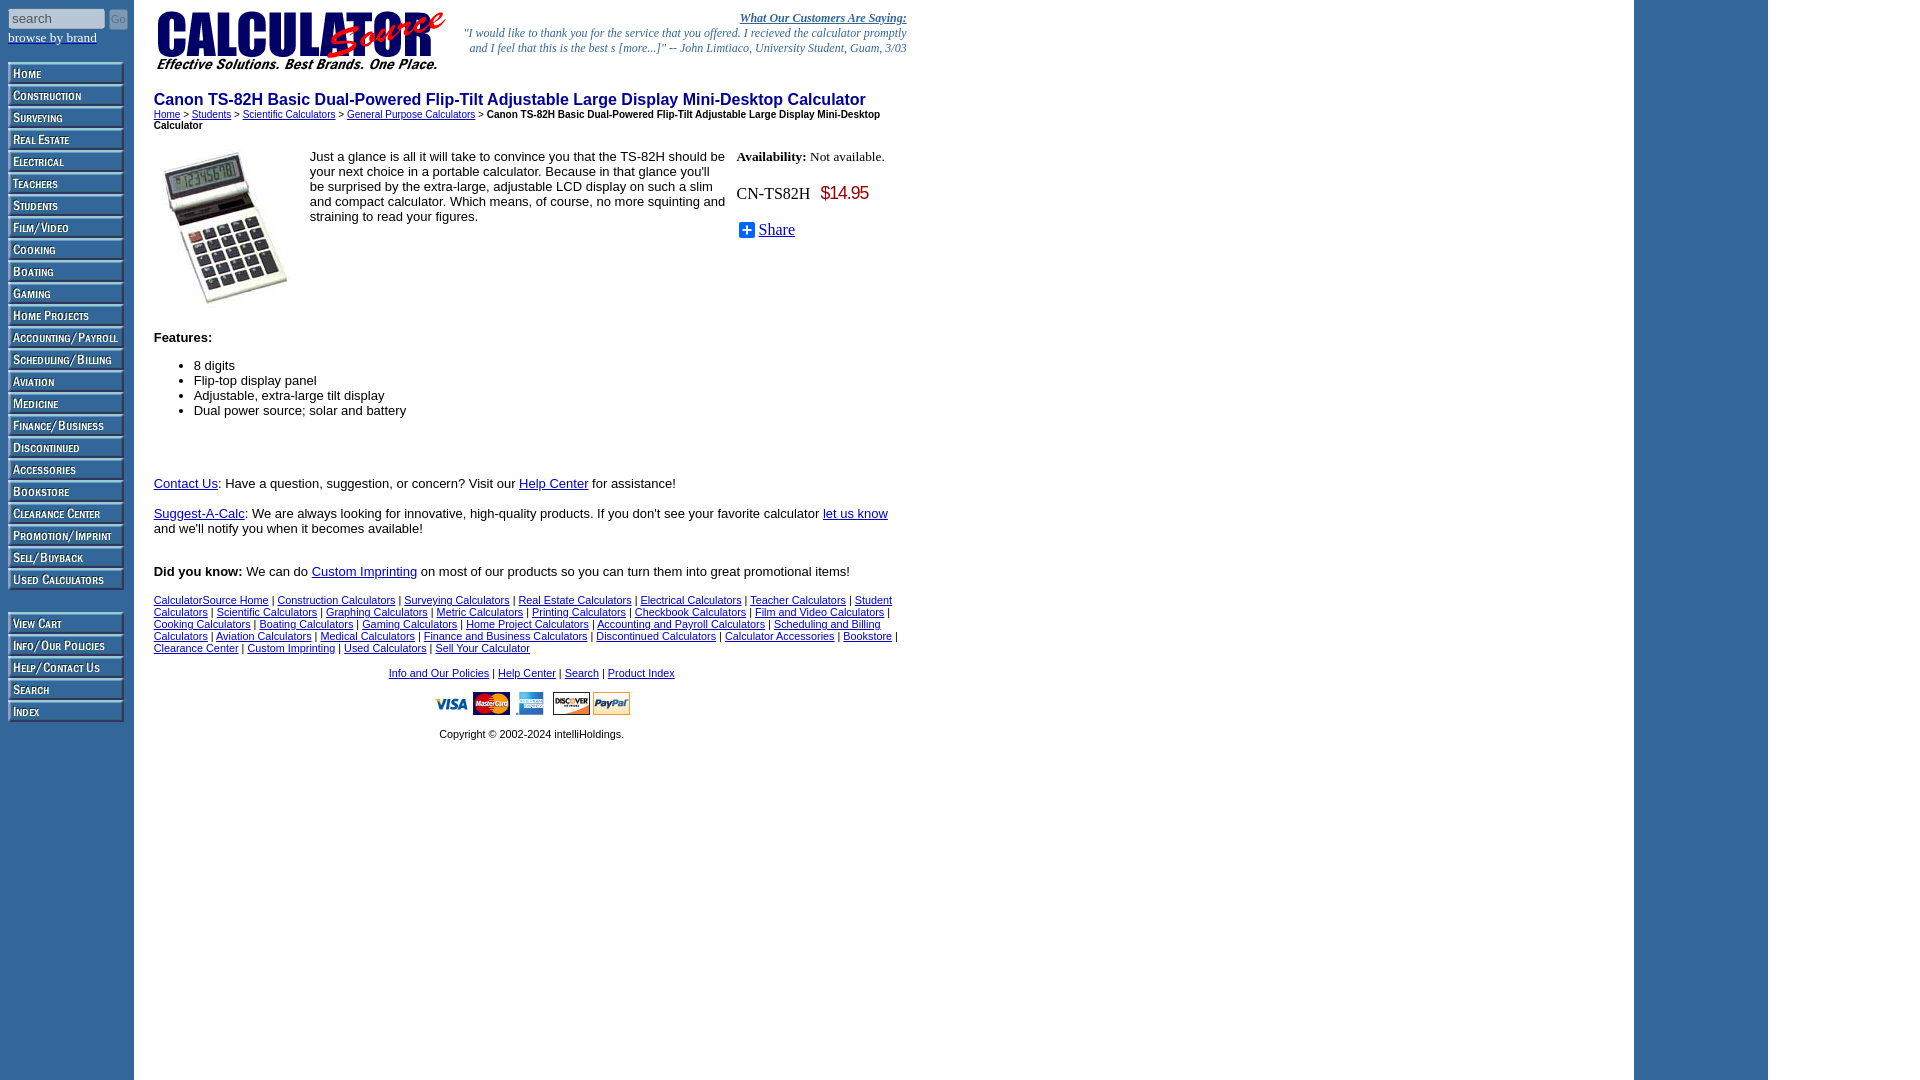 This screenshot has height=1080, width=1920. Describe the element at coordinates (211, 114) in the screenshot. I see `Students` at that location.